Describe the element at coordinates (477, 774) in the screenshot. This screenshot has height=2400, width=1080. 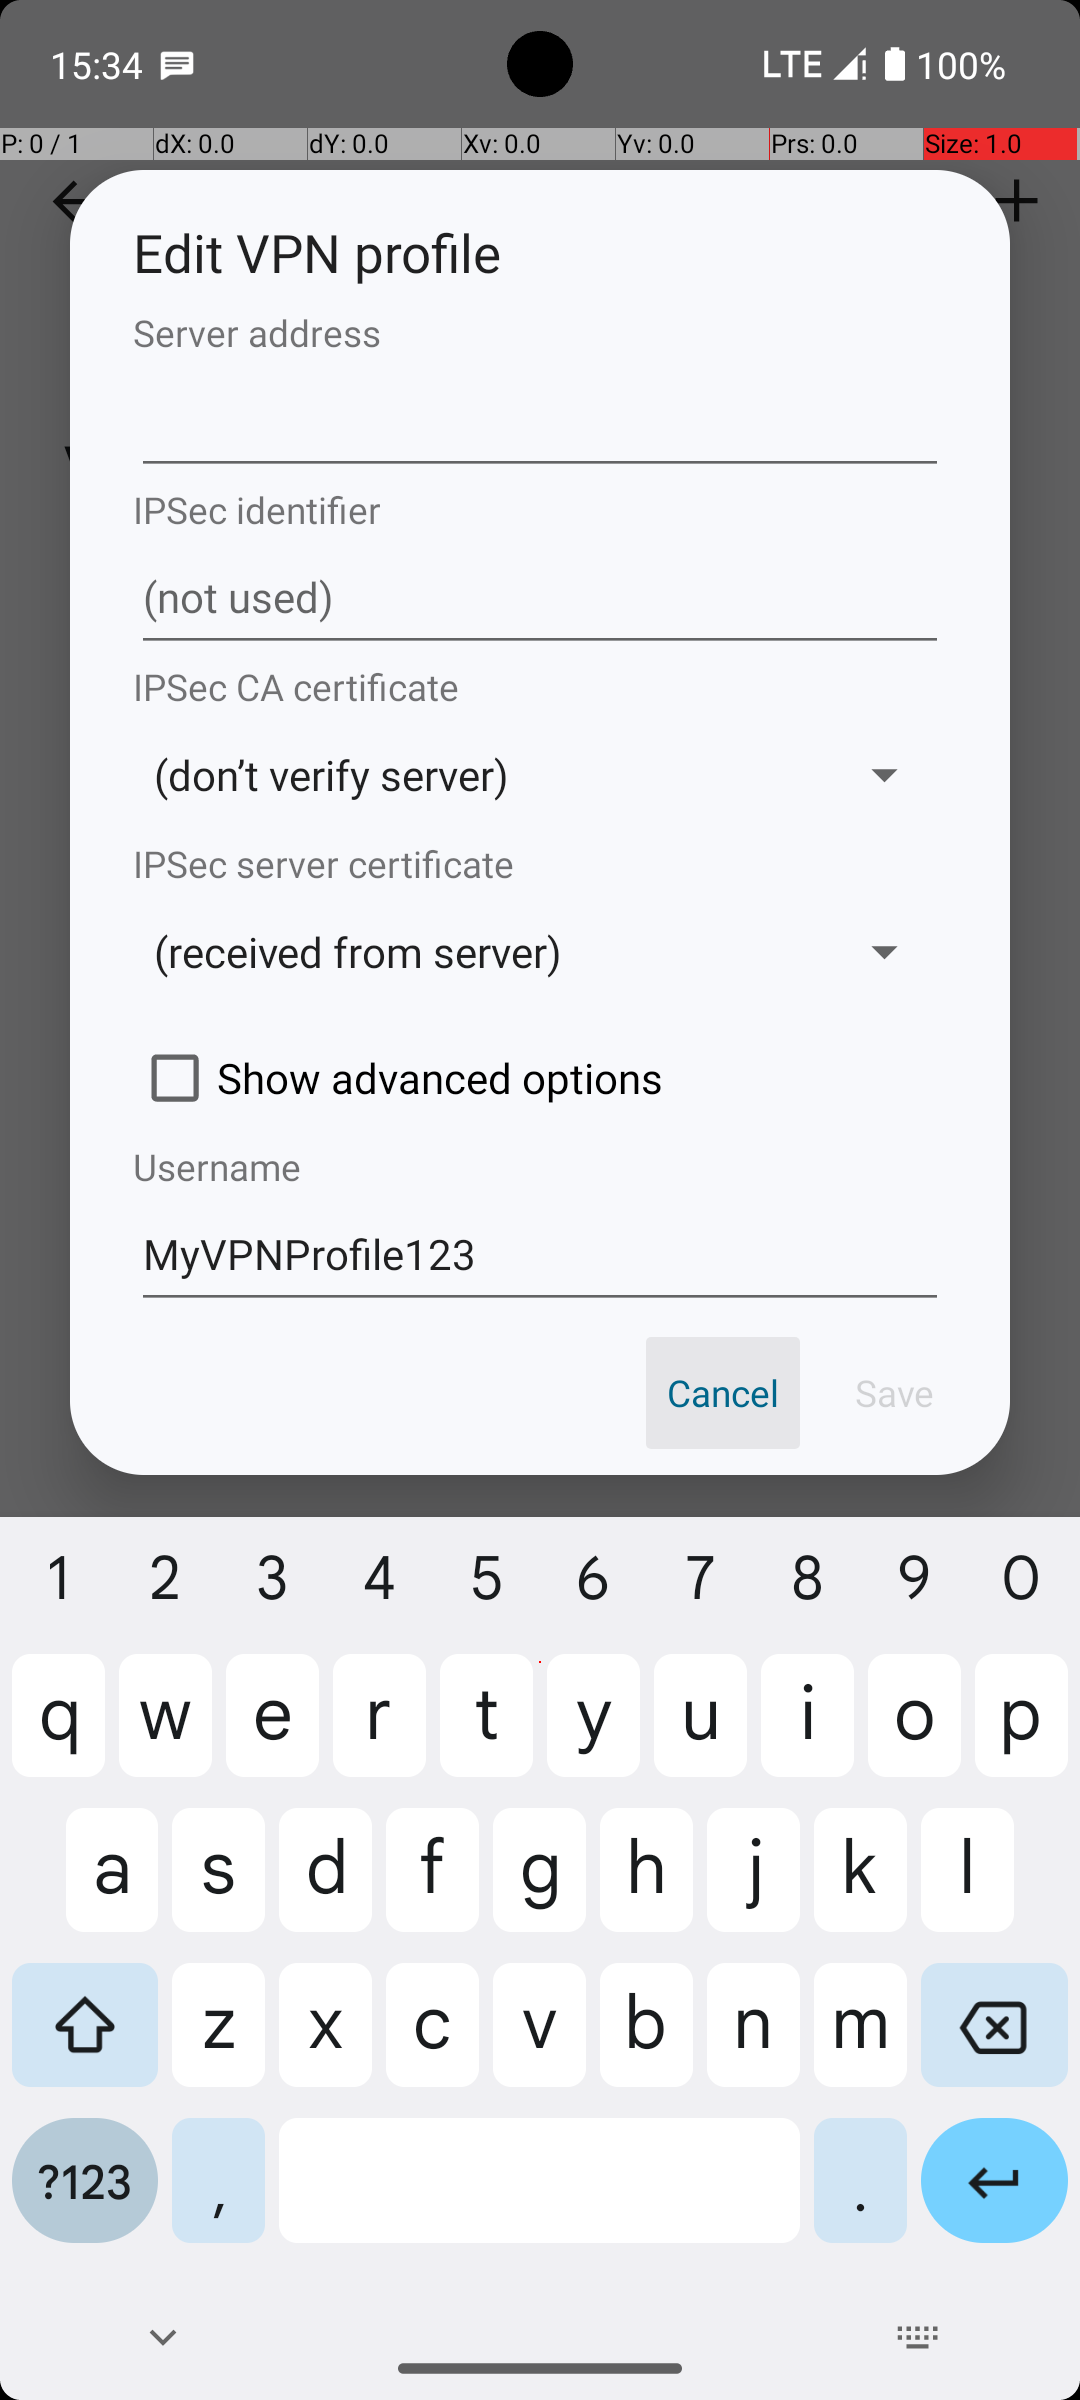
I see `(don’t verify server)` at that location.